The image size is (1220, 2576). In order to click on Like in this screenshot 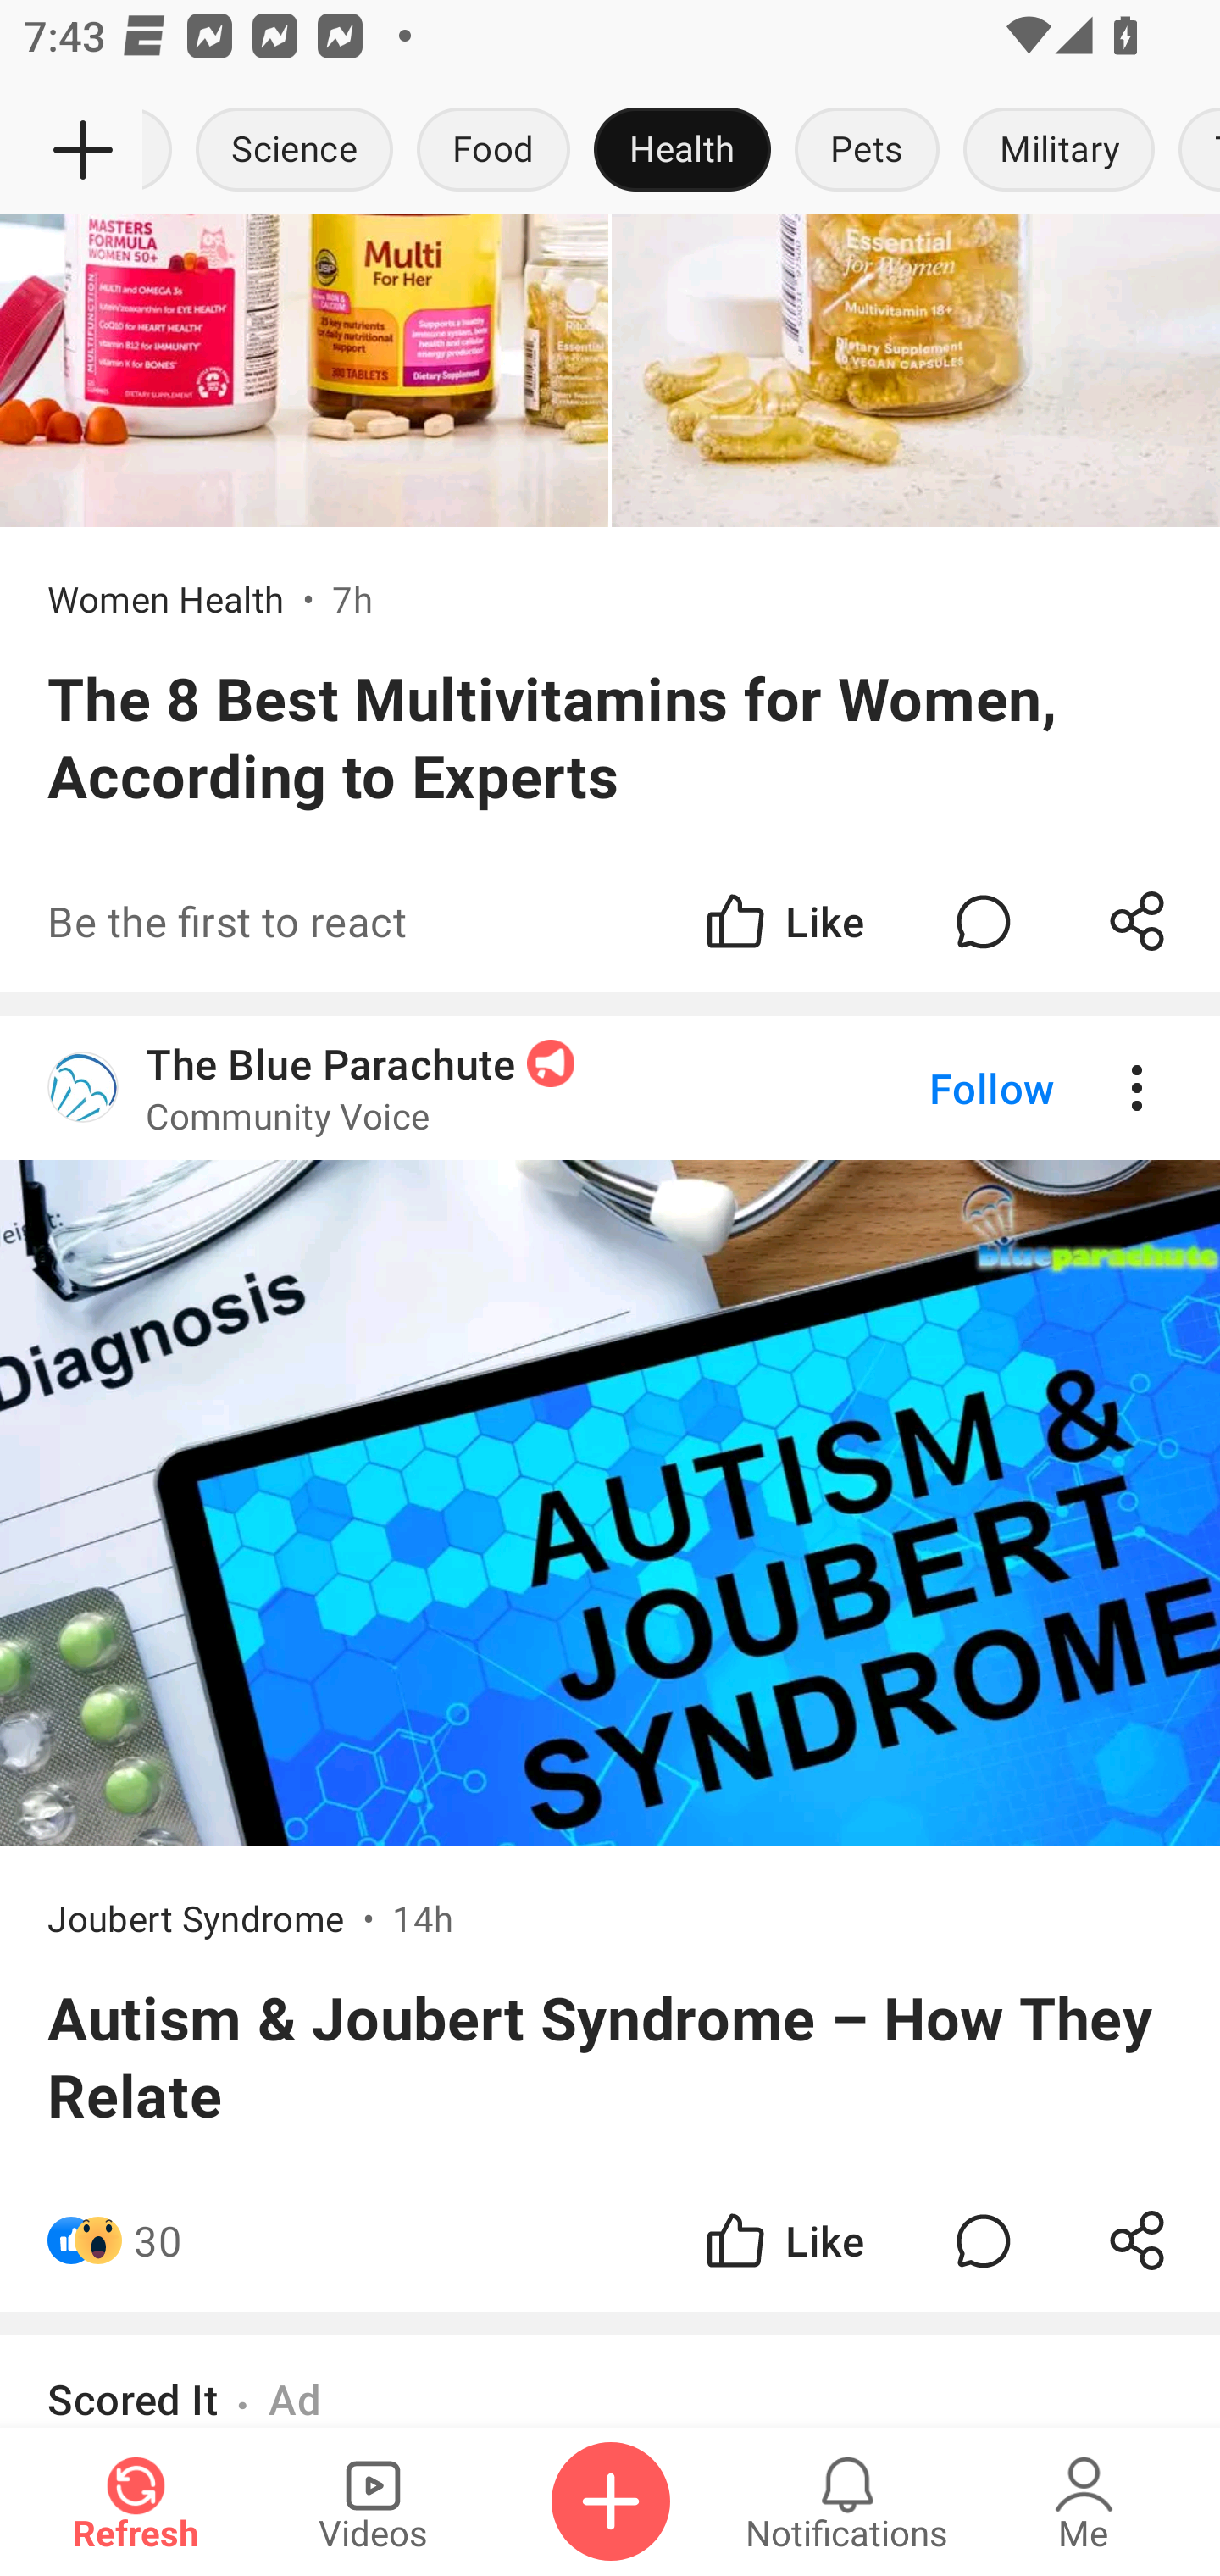, I will do `click(783, 920)`.